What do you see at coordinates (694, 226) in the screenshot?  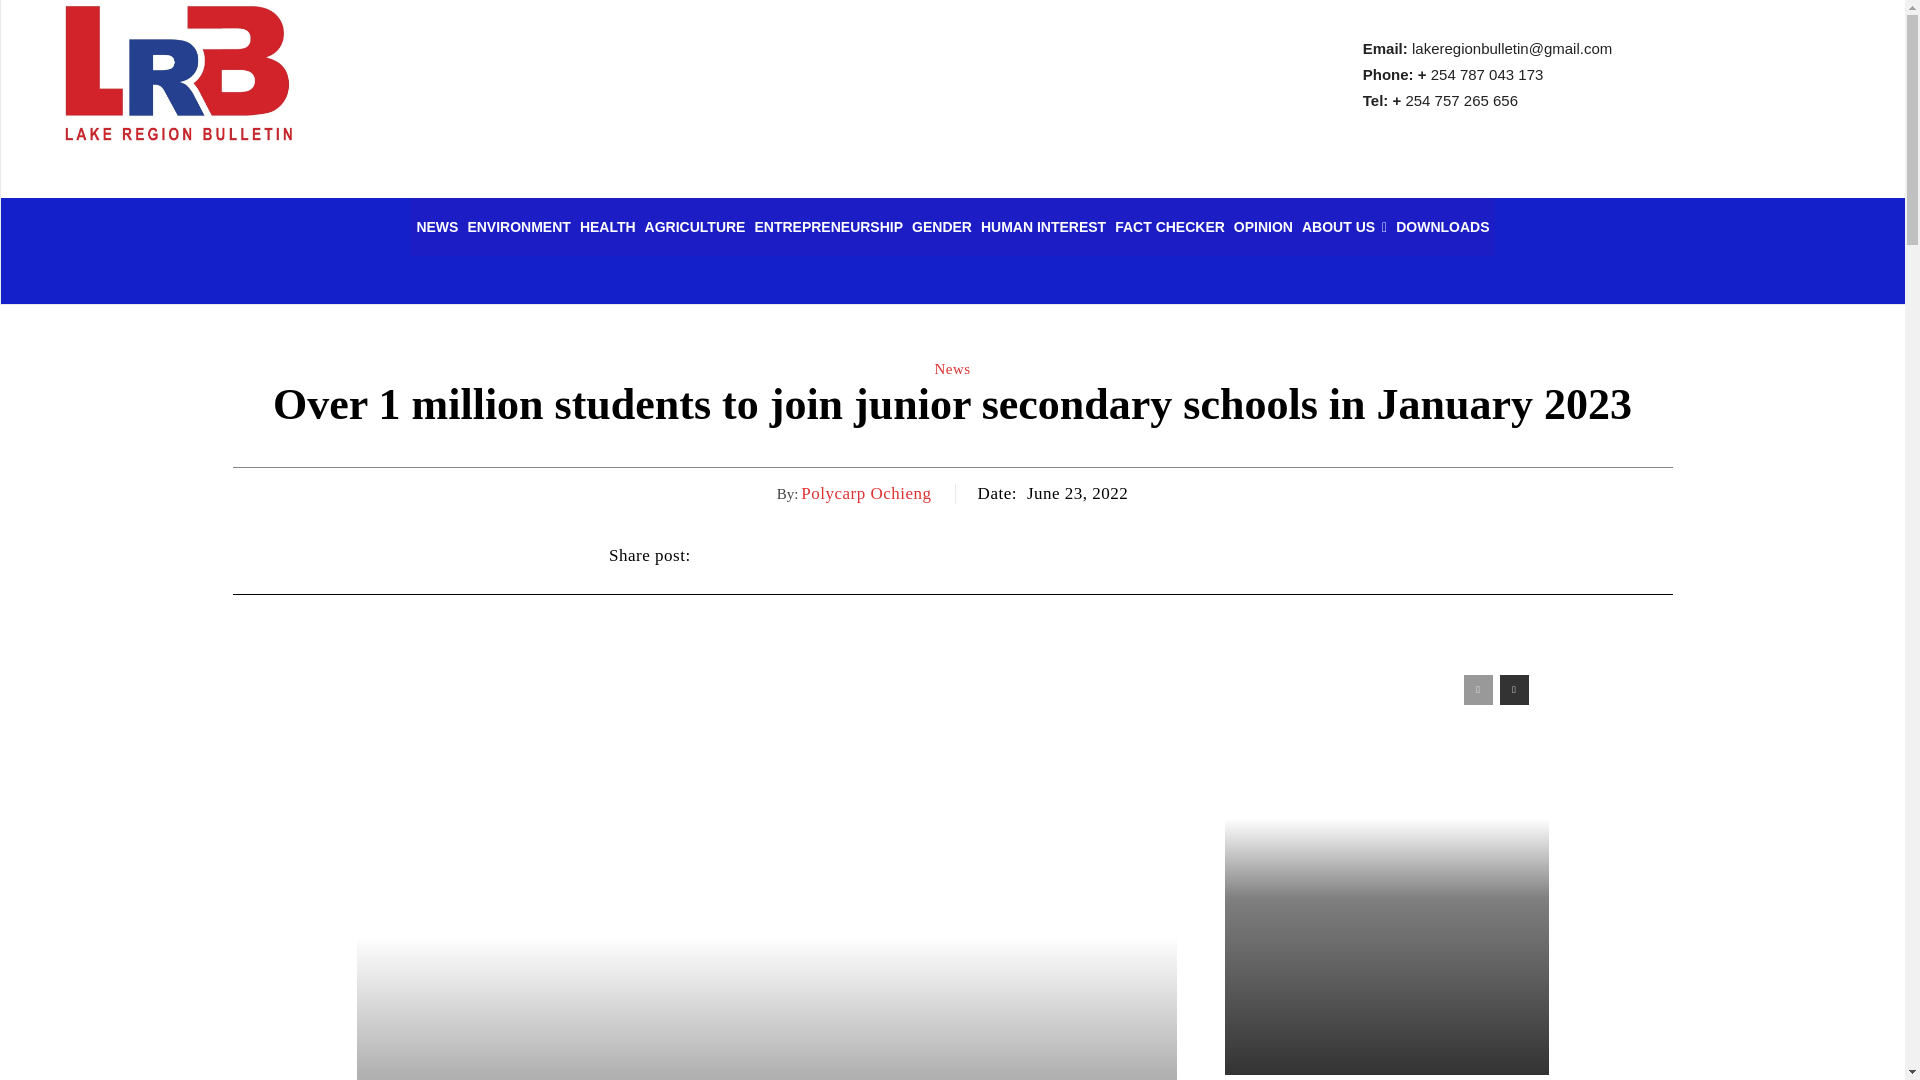 I see `AGRICULTURE` at bounding box center [694, 226].